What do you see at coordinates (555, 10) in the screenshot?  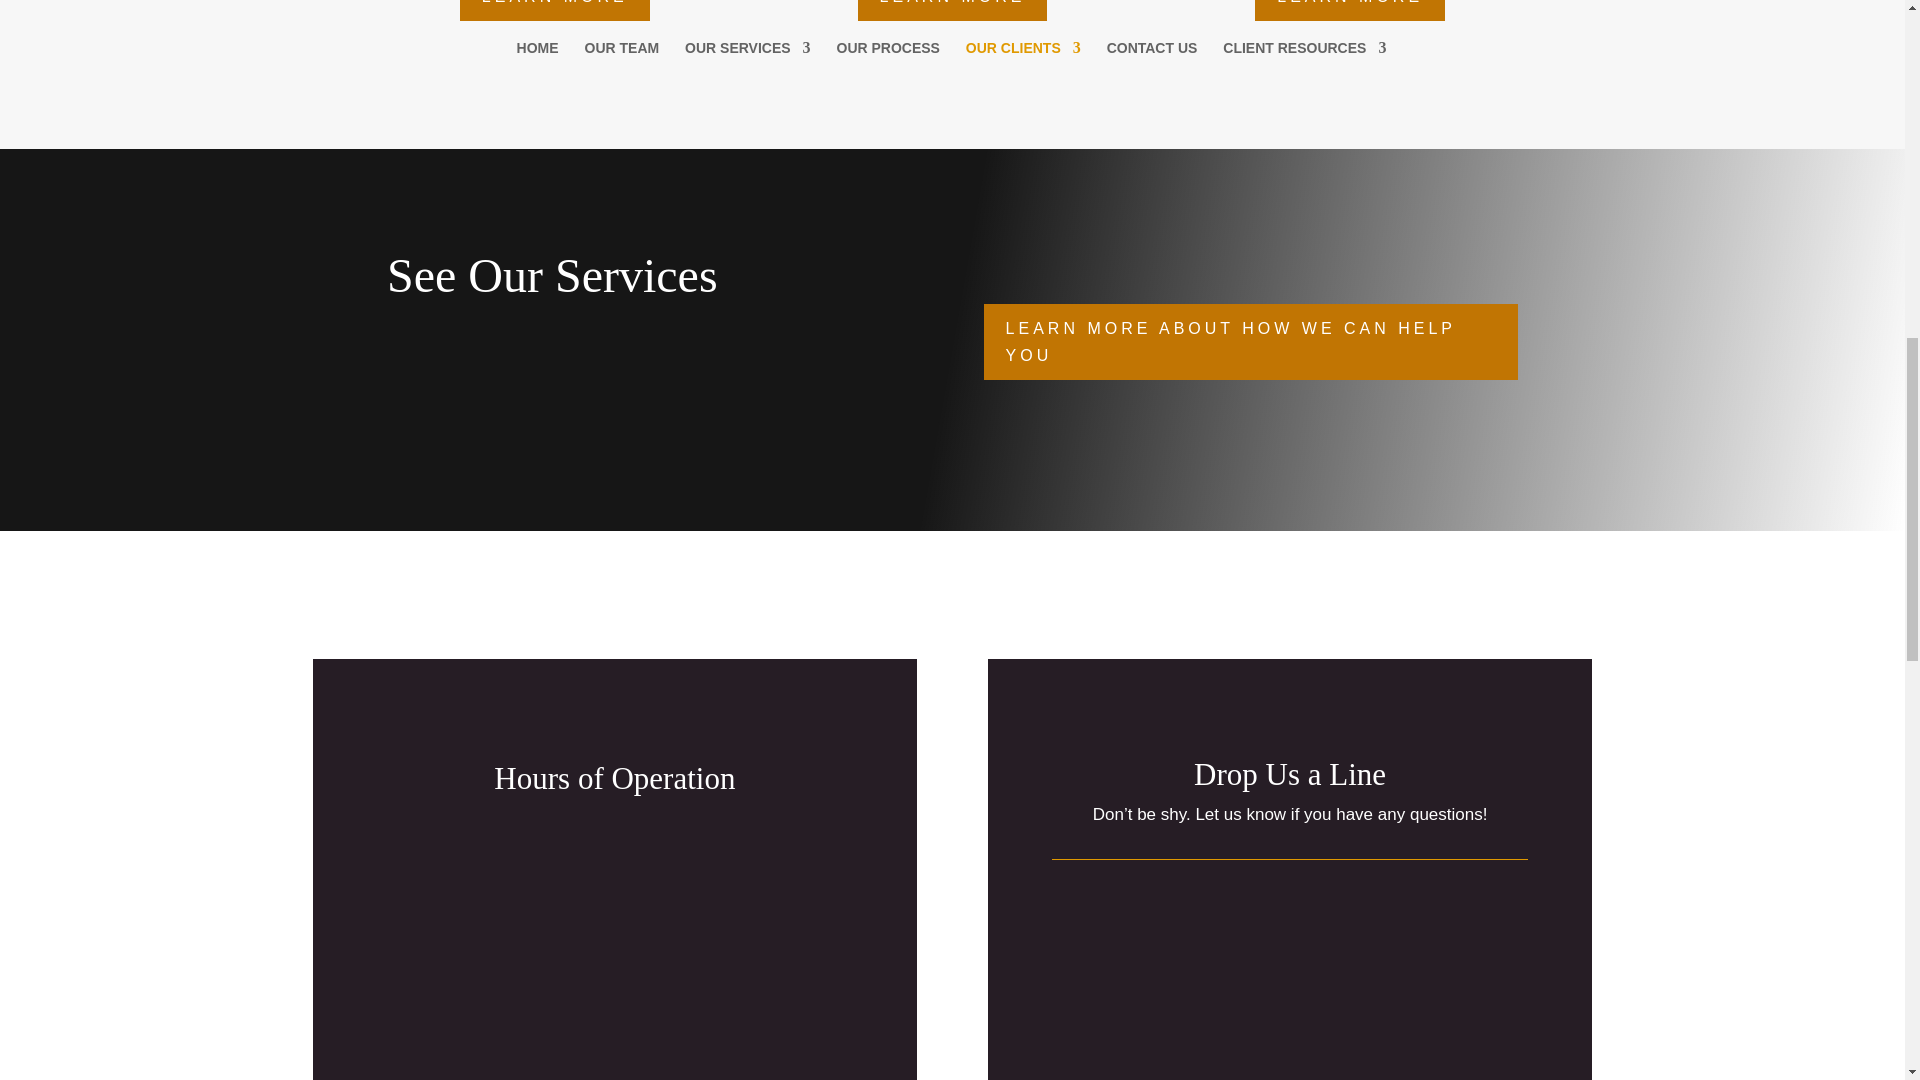 I see `LEARN MORE` at bounding box center [555, 10].